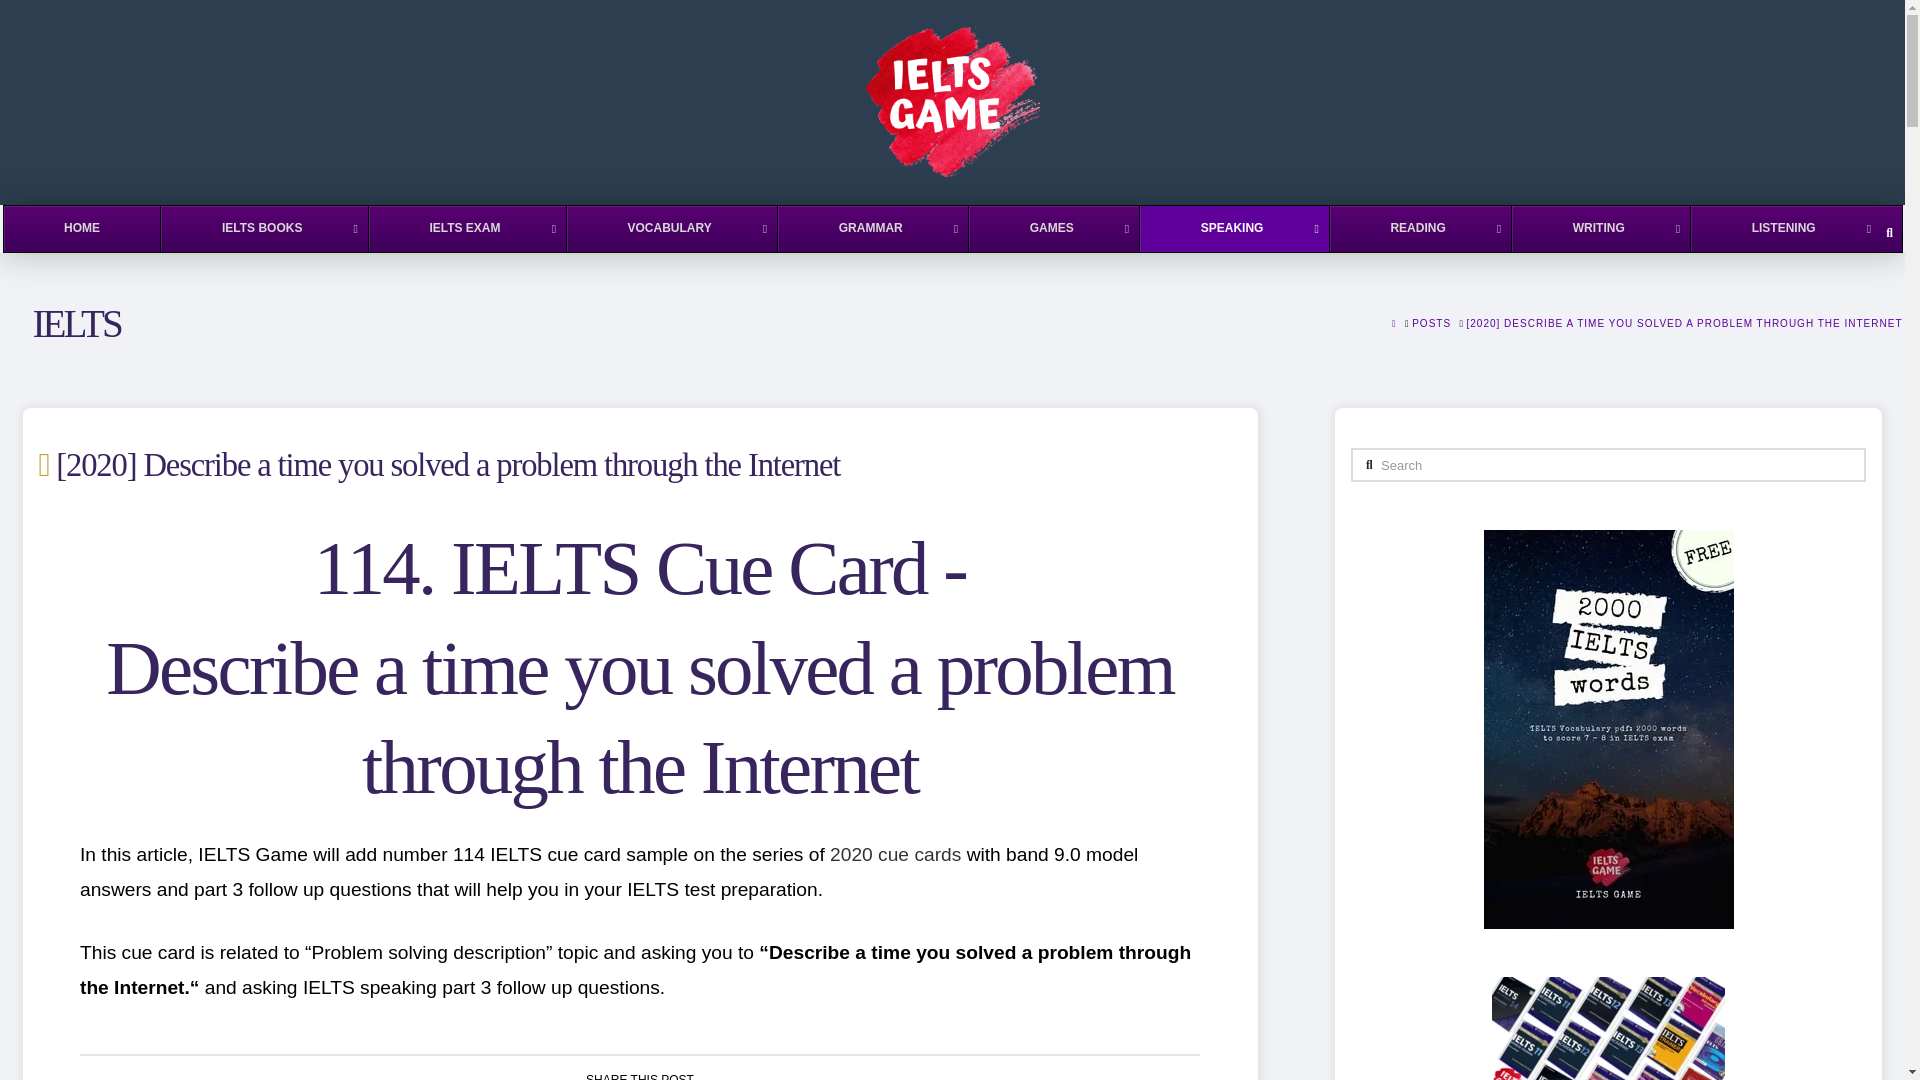 The height and width of the screenshot is (1080, 1920). What do you see at coordinates (82, 228) in the screenshot?
I see `HOME` at bounding box center [82, 228].